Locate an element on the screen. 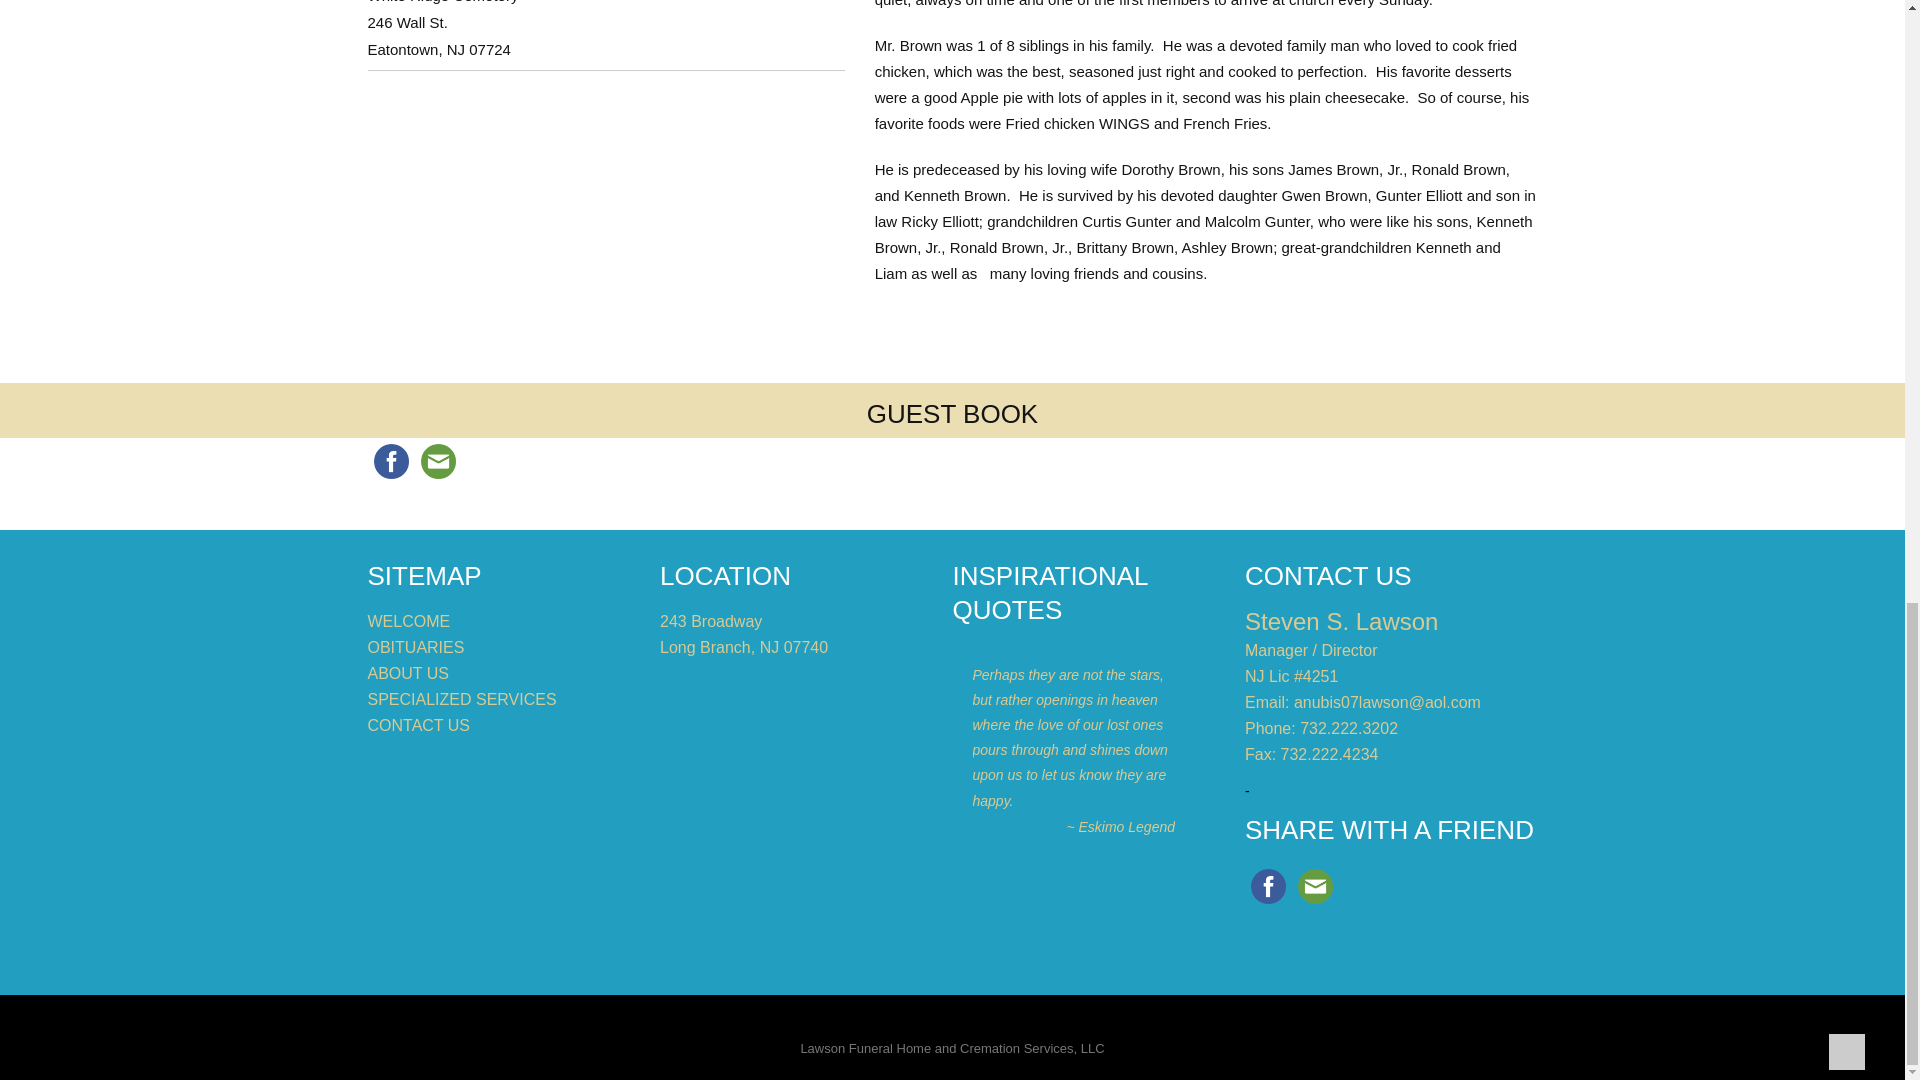 This screenshot has width=1920, height=1080. CONTACT US is located at coordinates (419, 726).